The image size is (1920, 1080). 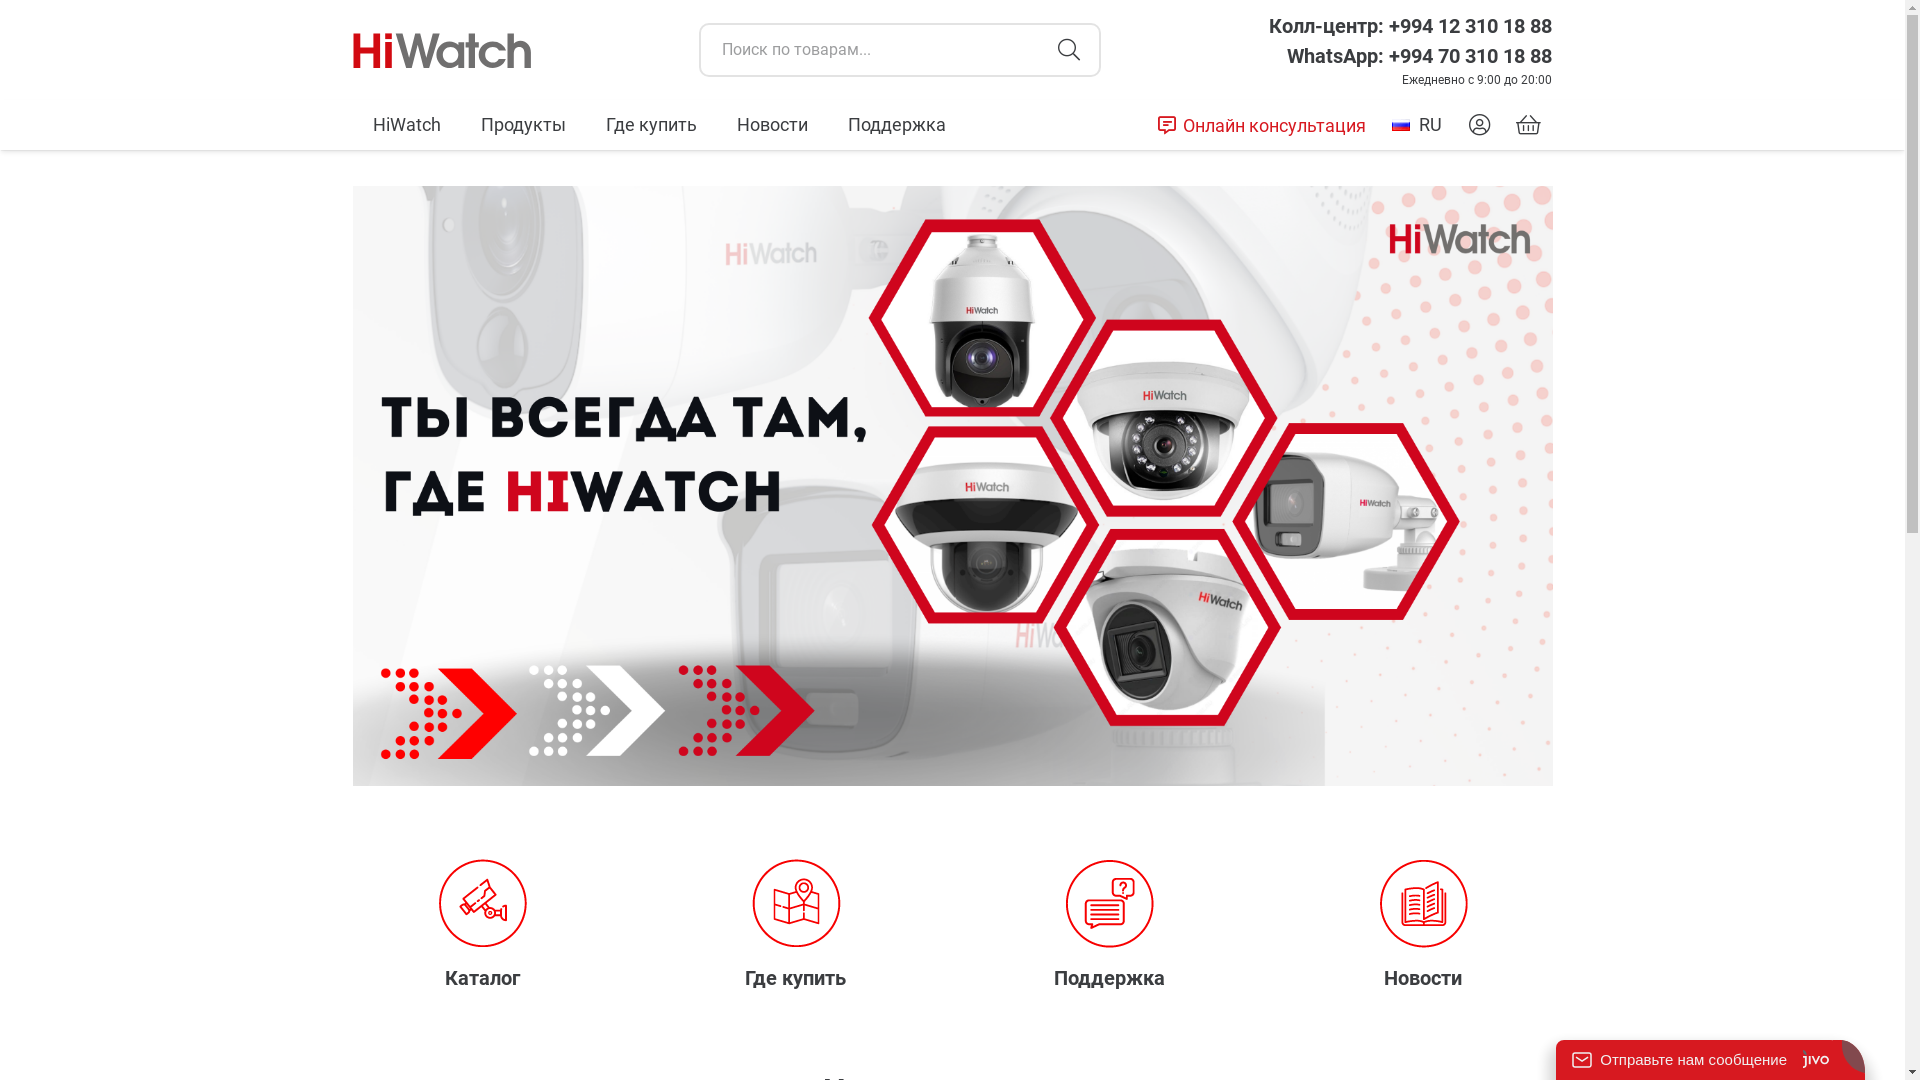 What do you see at coordinates (1420, 56) in the screenshot?
I see `WhatsApp: +994 70 310 18 88` at bounding box center [1420, 56].